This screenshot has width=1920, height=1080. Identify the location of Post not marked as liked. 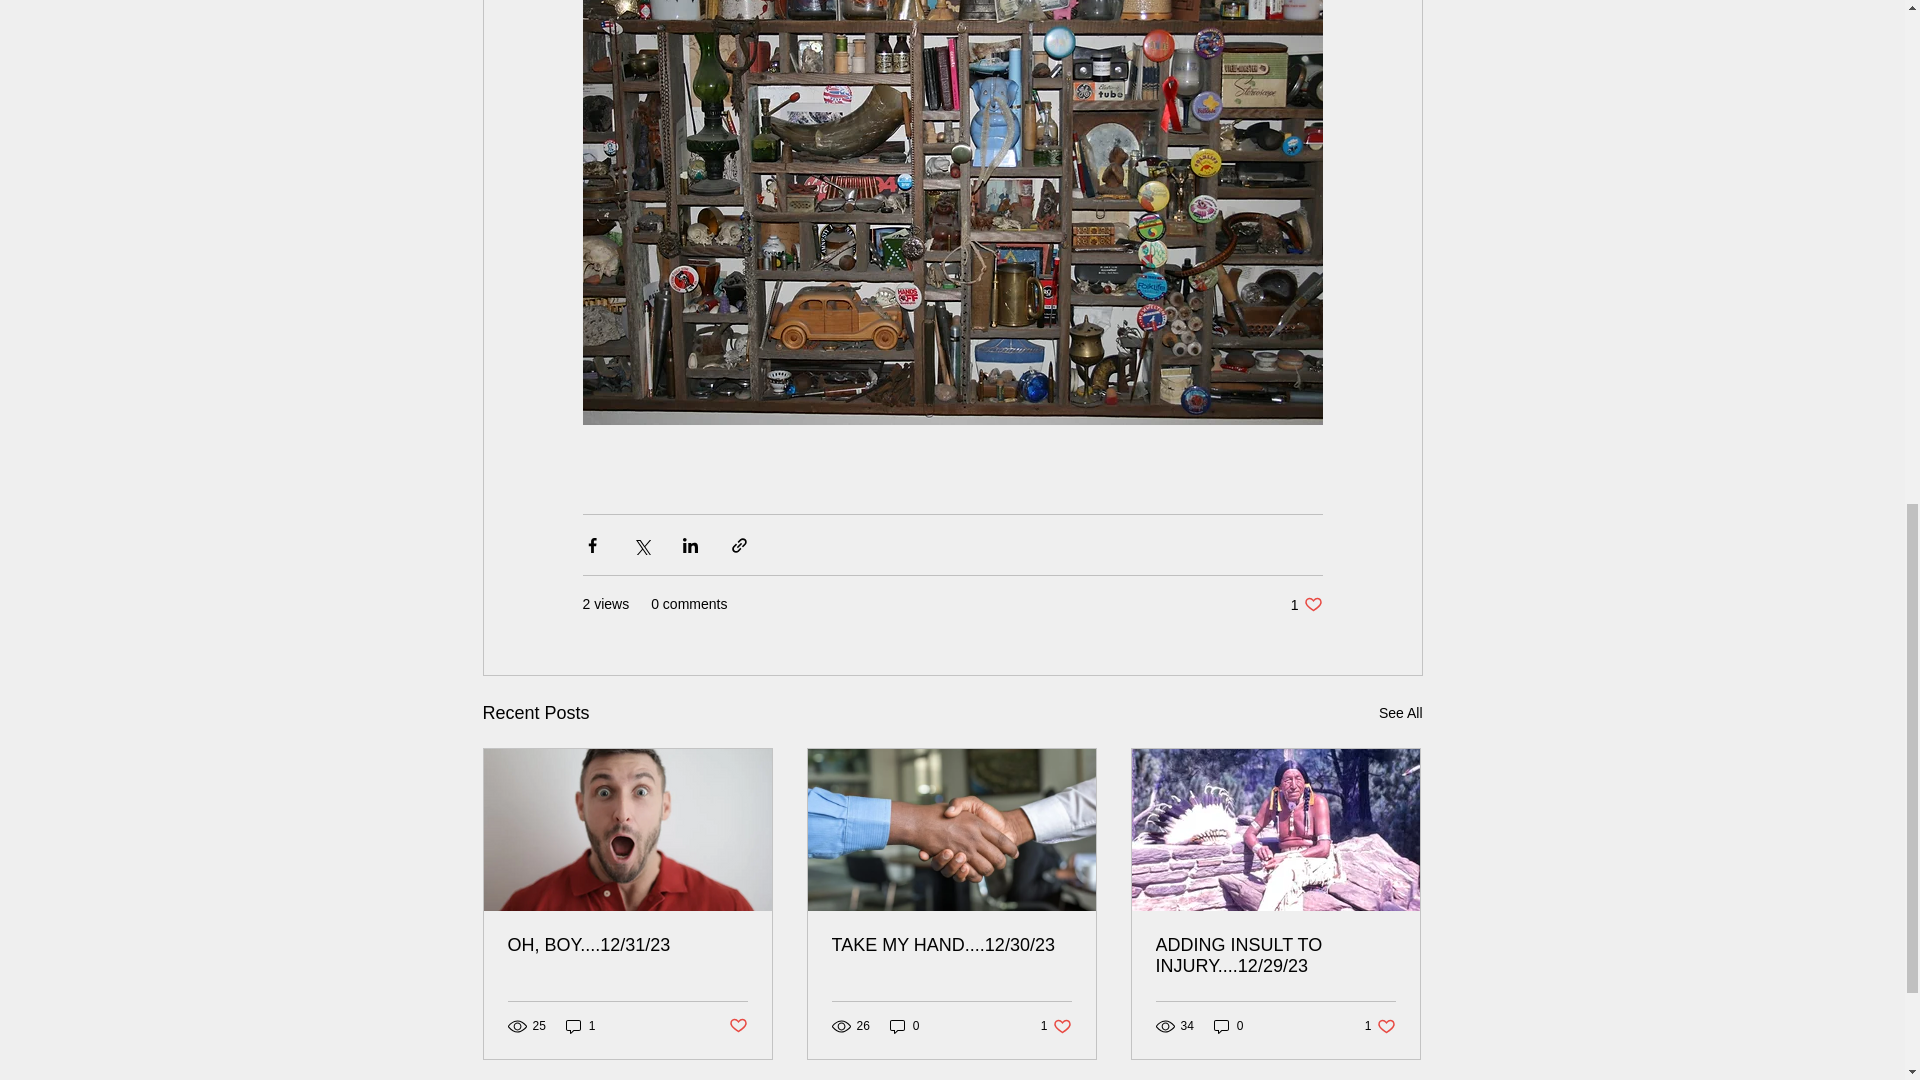
(1056, 1026).